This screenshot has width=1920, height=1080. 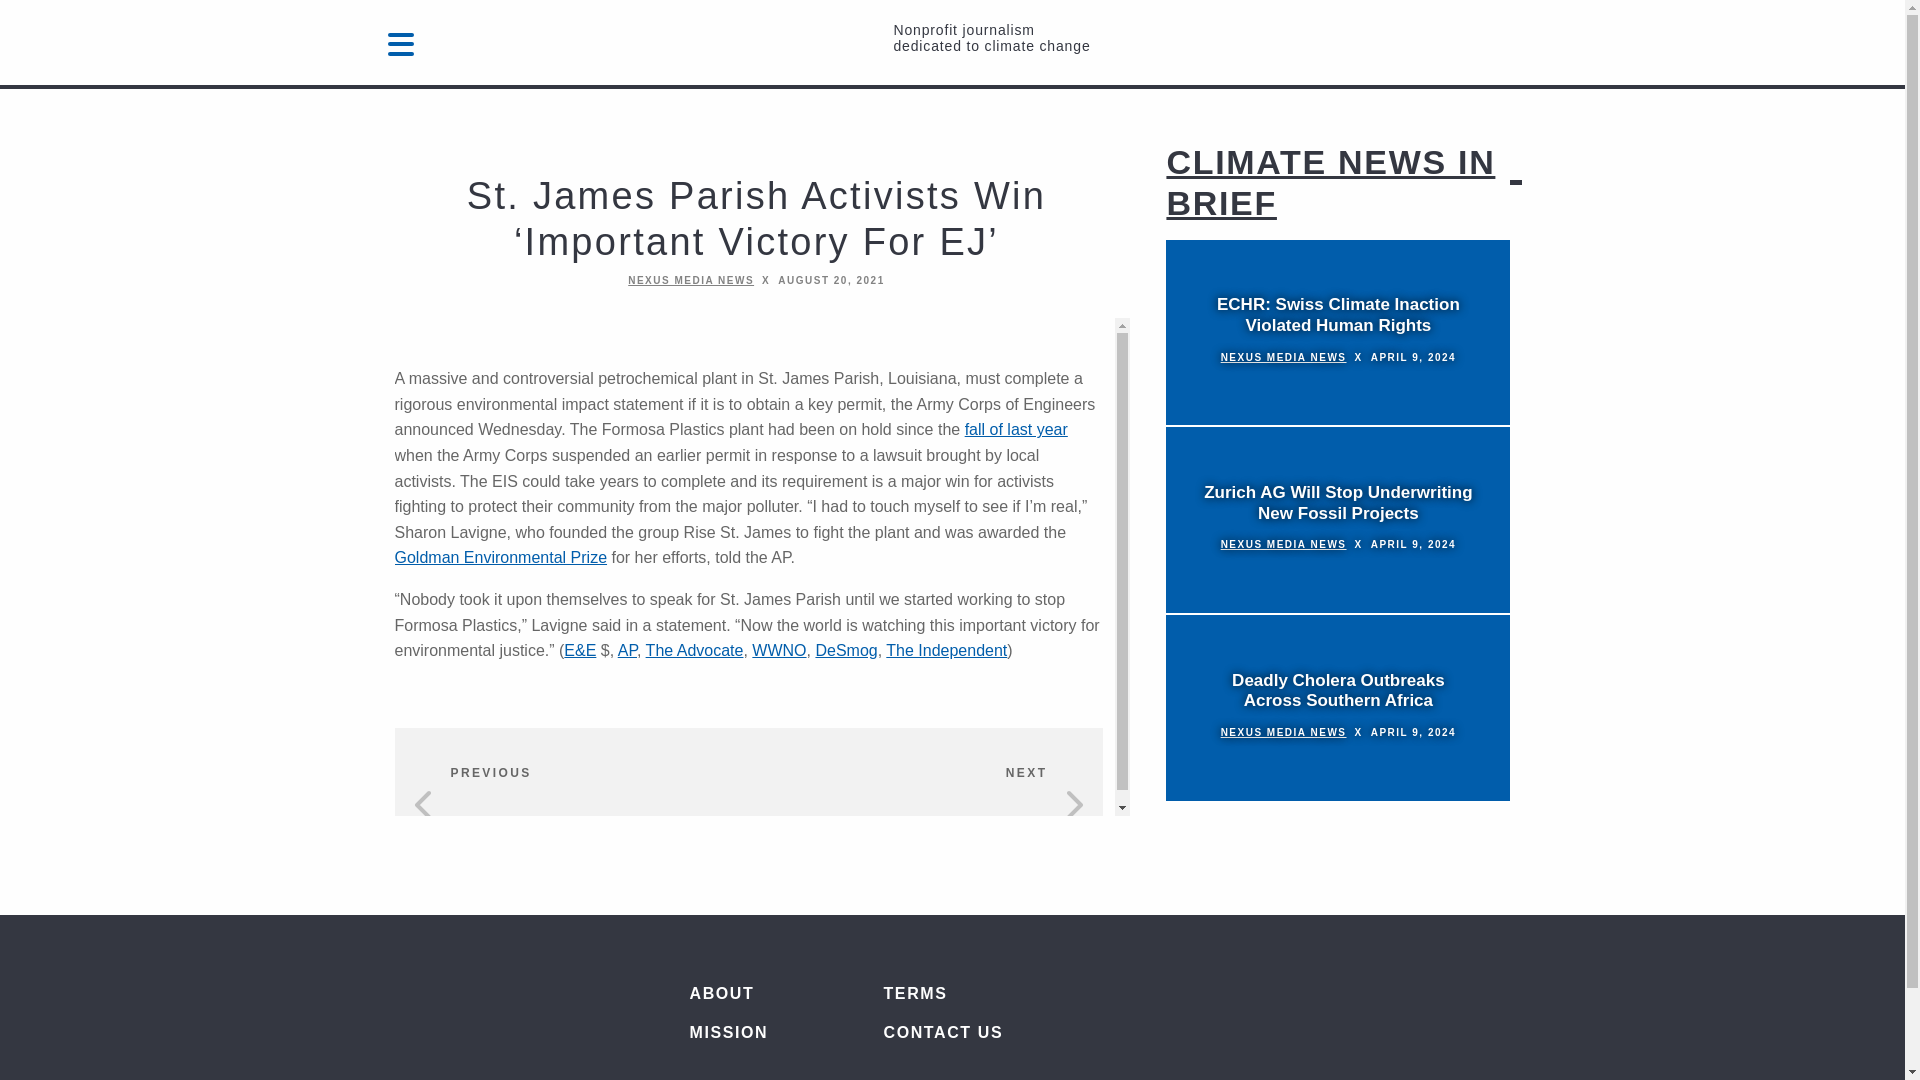 I want to click on ABOUT, so click(x=758, y=994).